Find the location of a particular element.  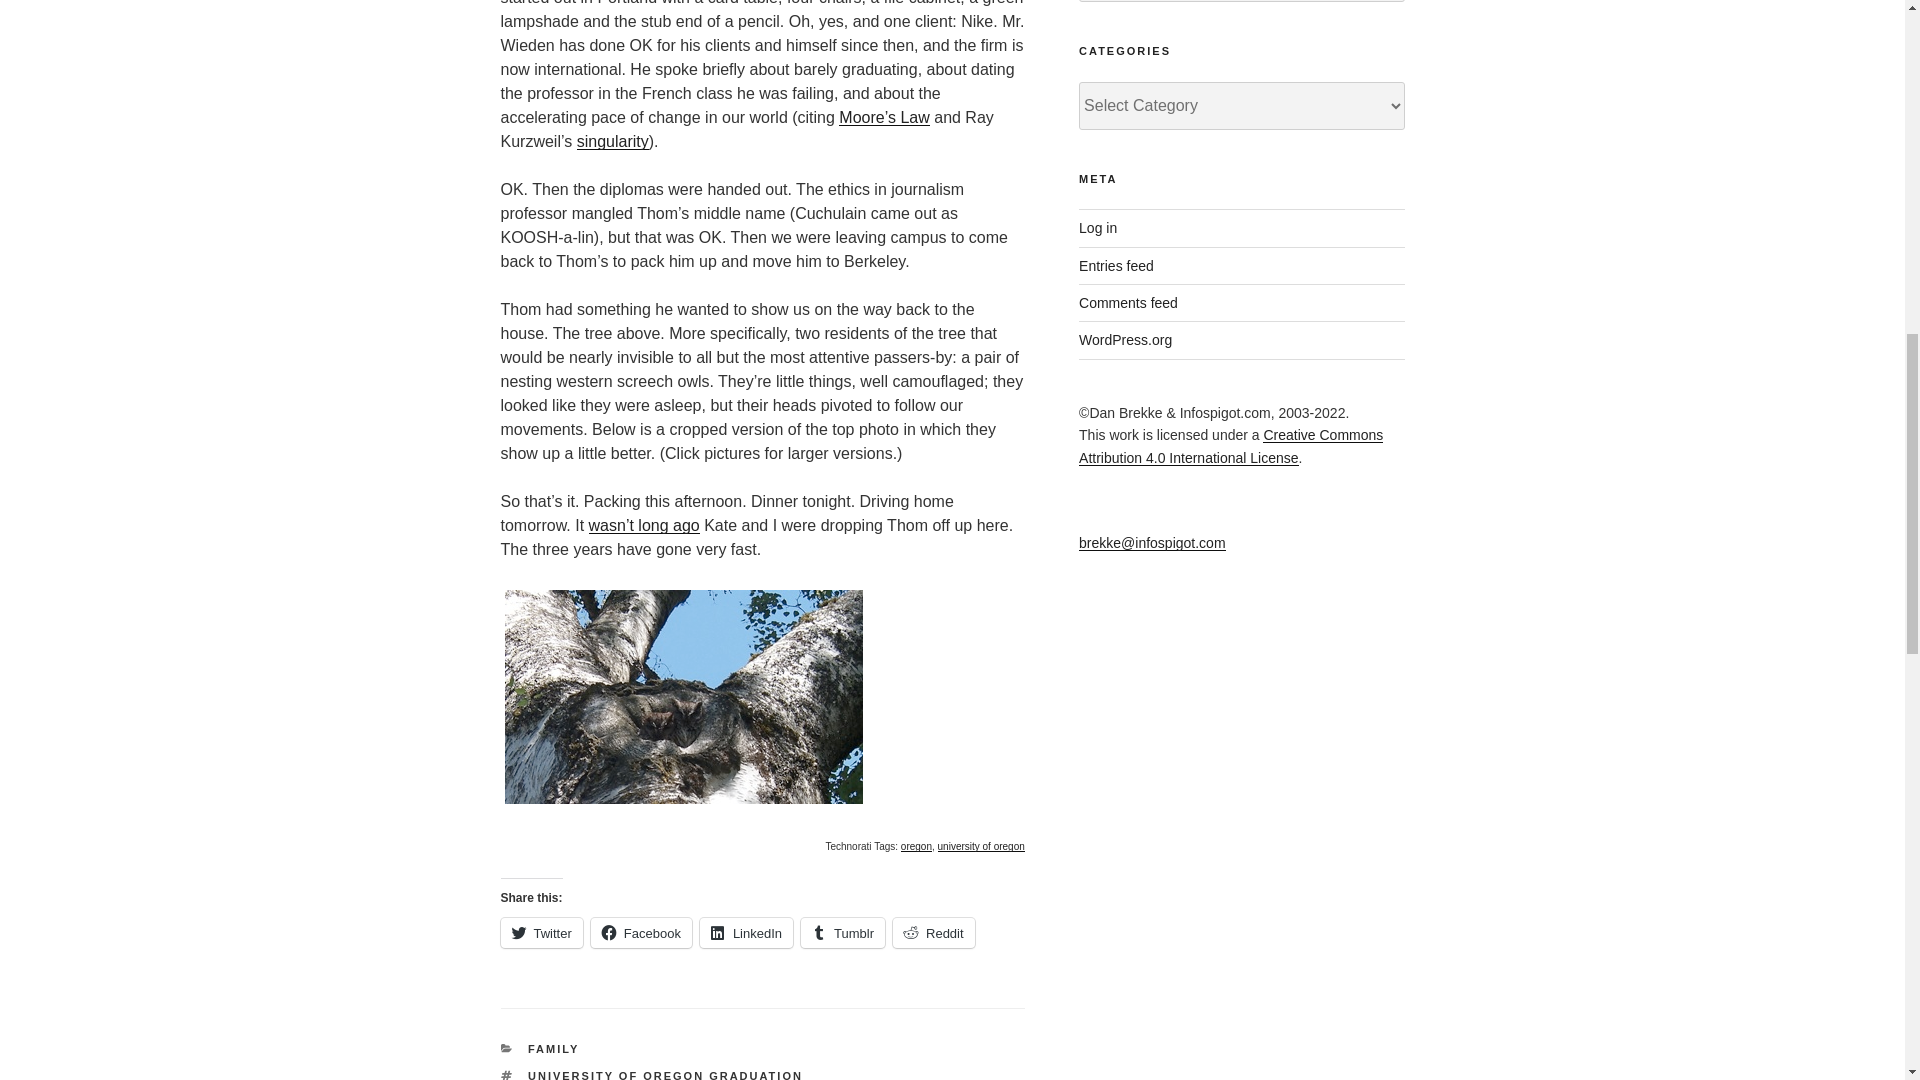

LinkedIn is located at coordinates (746, 933).